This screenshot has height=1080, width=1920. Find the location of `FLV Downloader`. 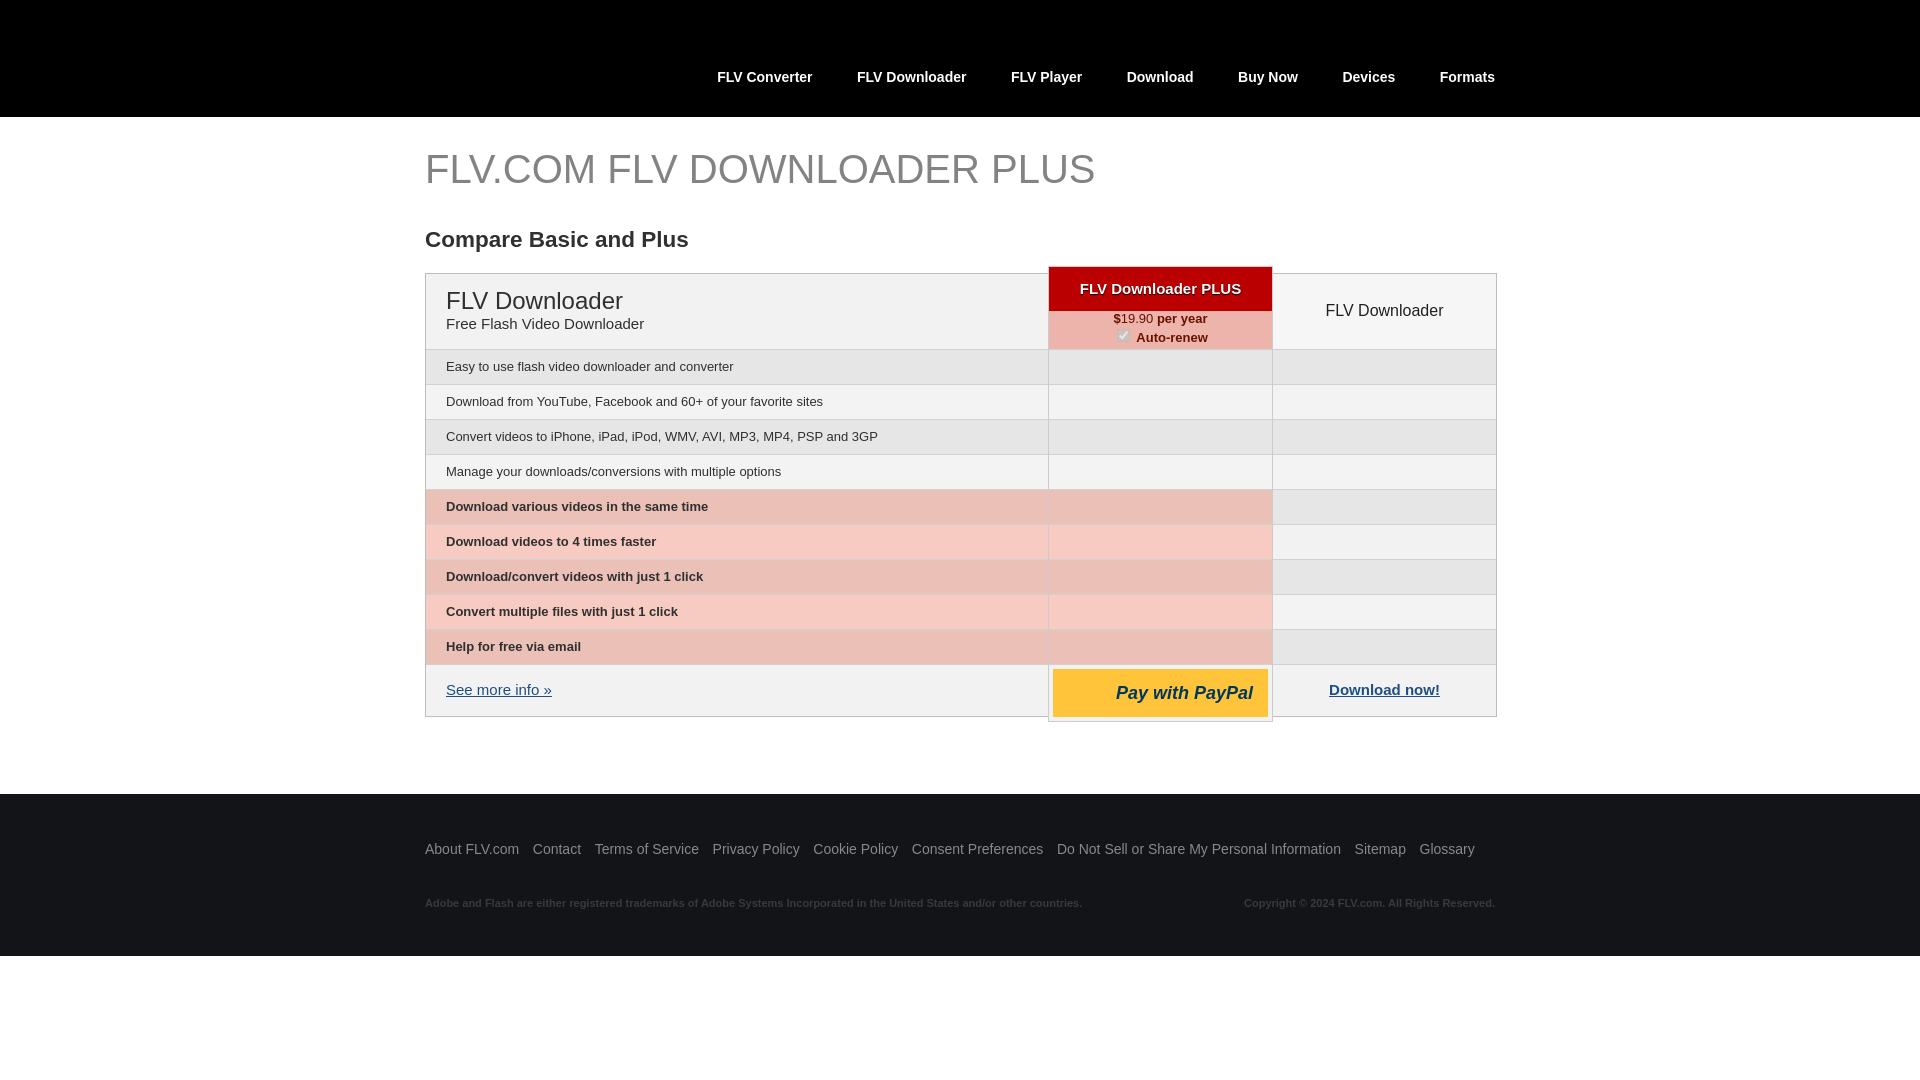

FLV Downloader is located at coordinates (912, 84).